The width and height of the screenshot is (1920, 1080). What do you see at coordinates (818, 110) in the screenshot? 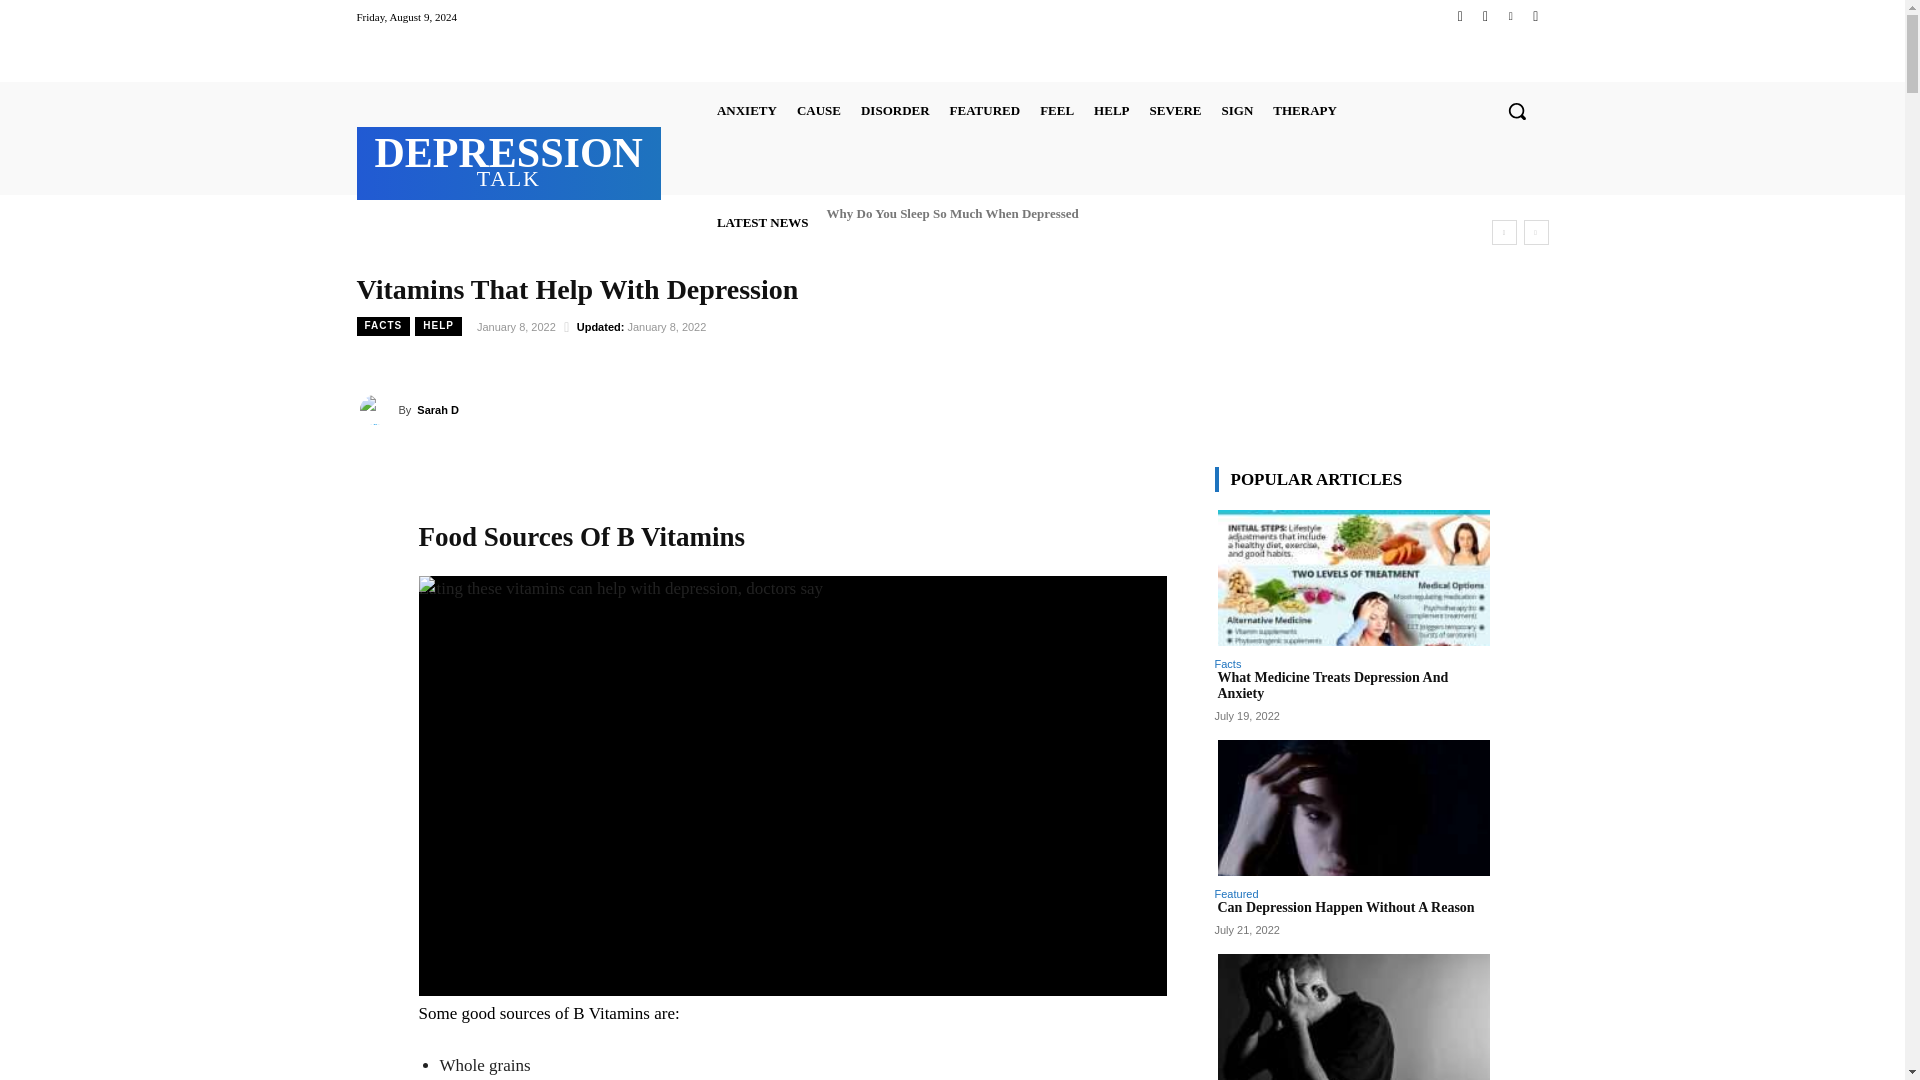
I see `CAUSE` at bounding box center [818, 110].